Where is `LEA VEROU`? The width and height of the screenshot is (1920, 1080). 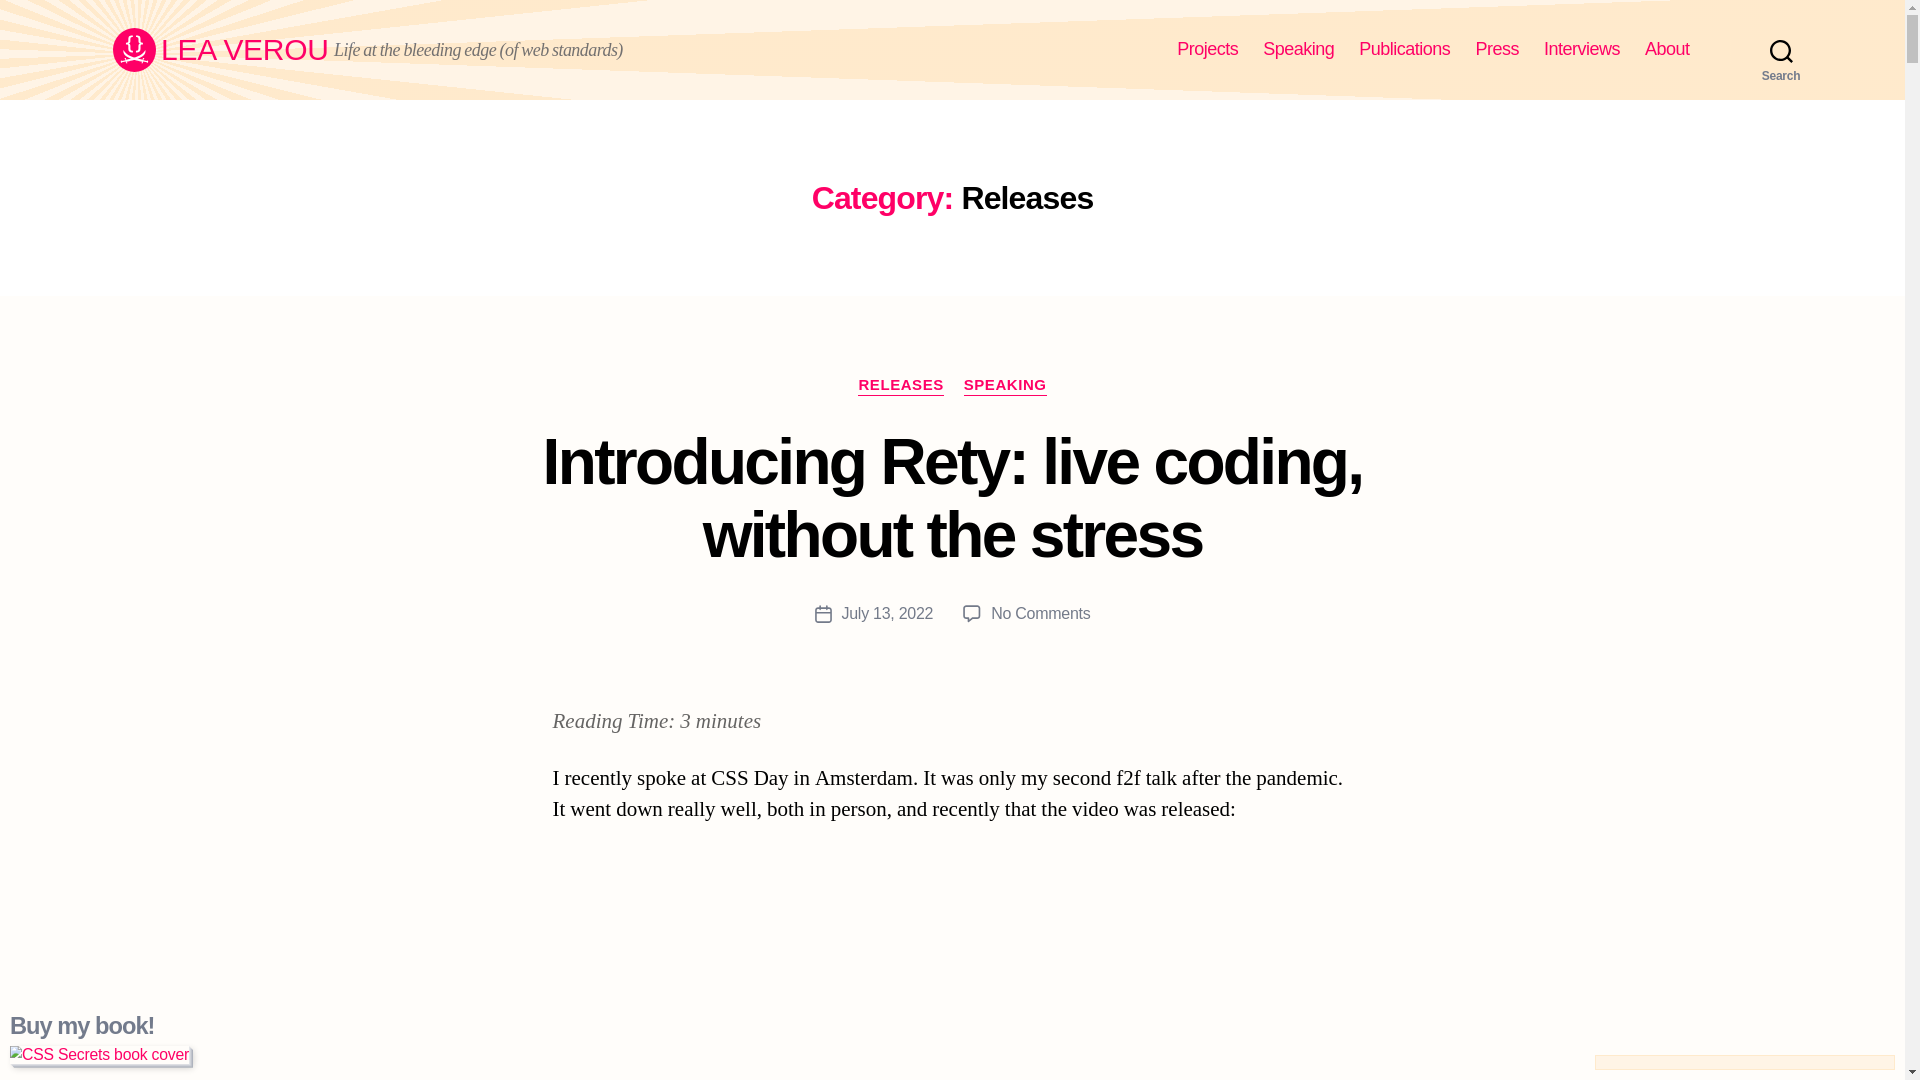 LEA VEROU is located at coordinates (220, 50).